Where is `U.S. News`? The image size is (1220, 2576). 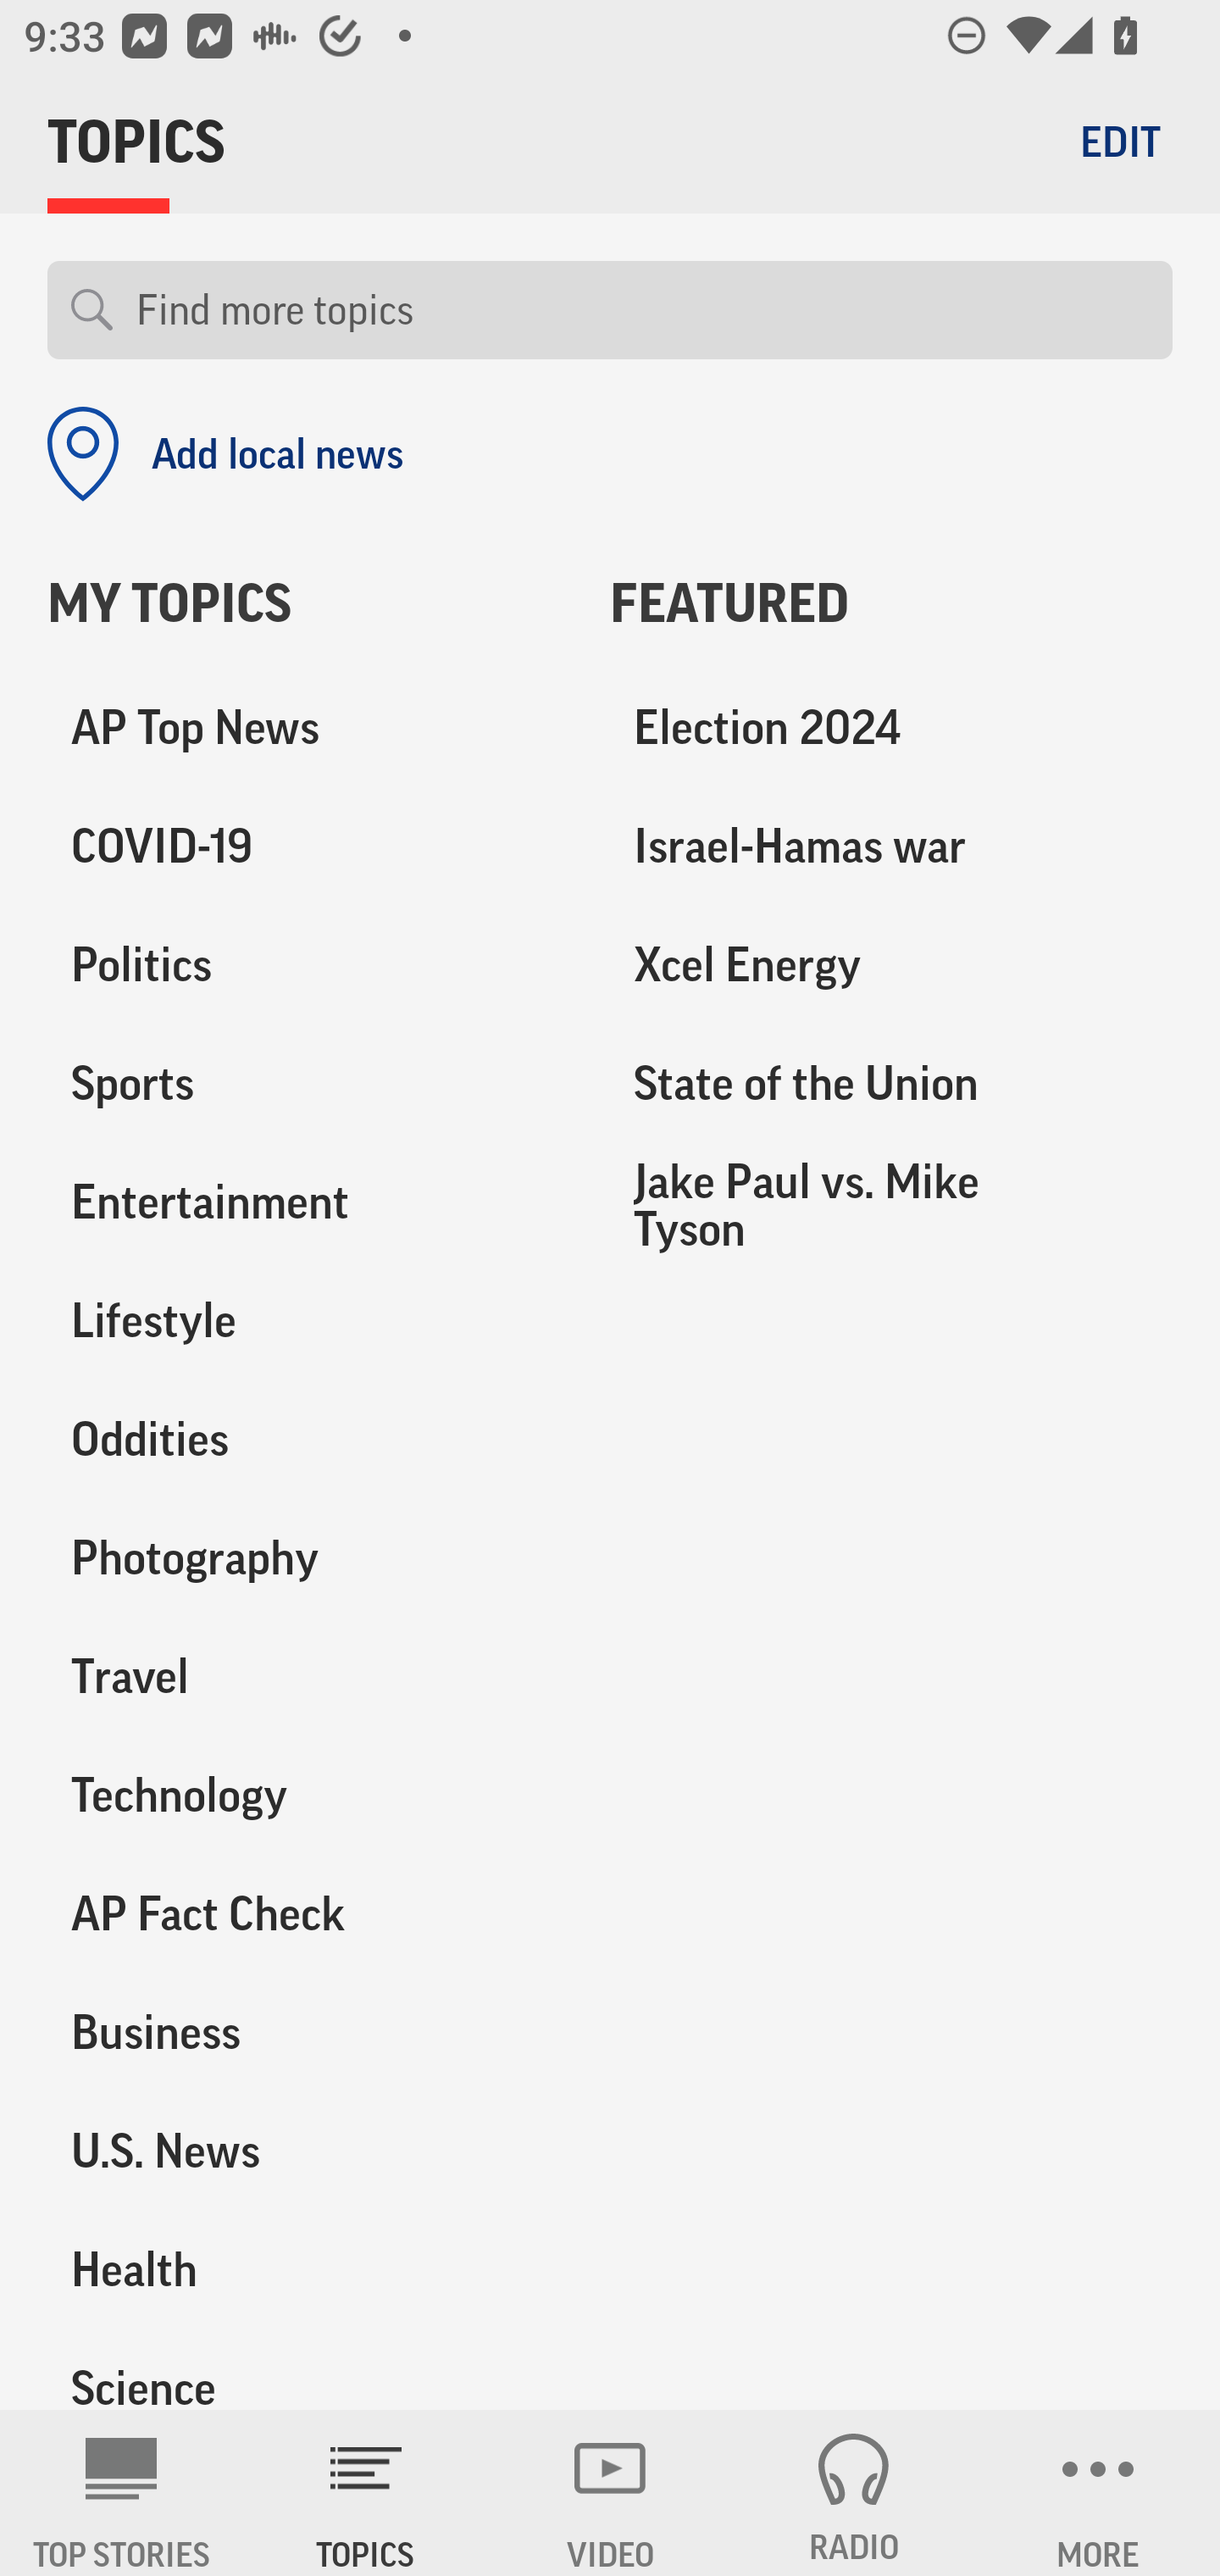 U.S. News is located at coordinates (305, 2151).